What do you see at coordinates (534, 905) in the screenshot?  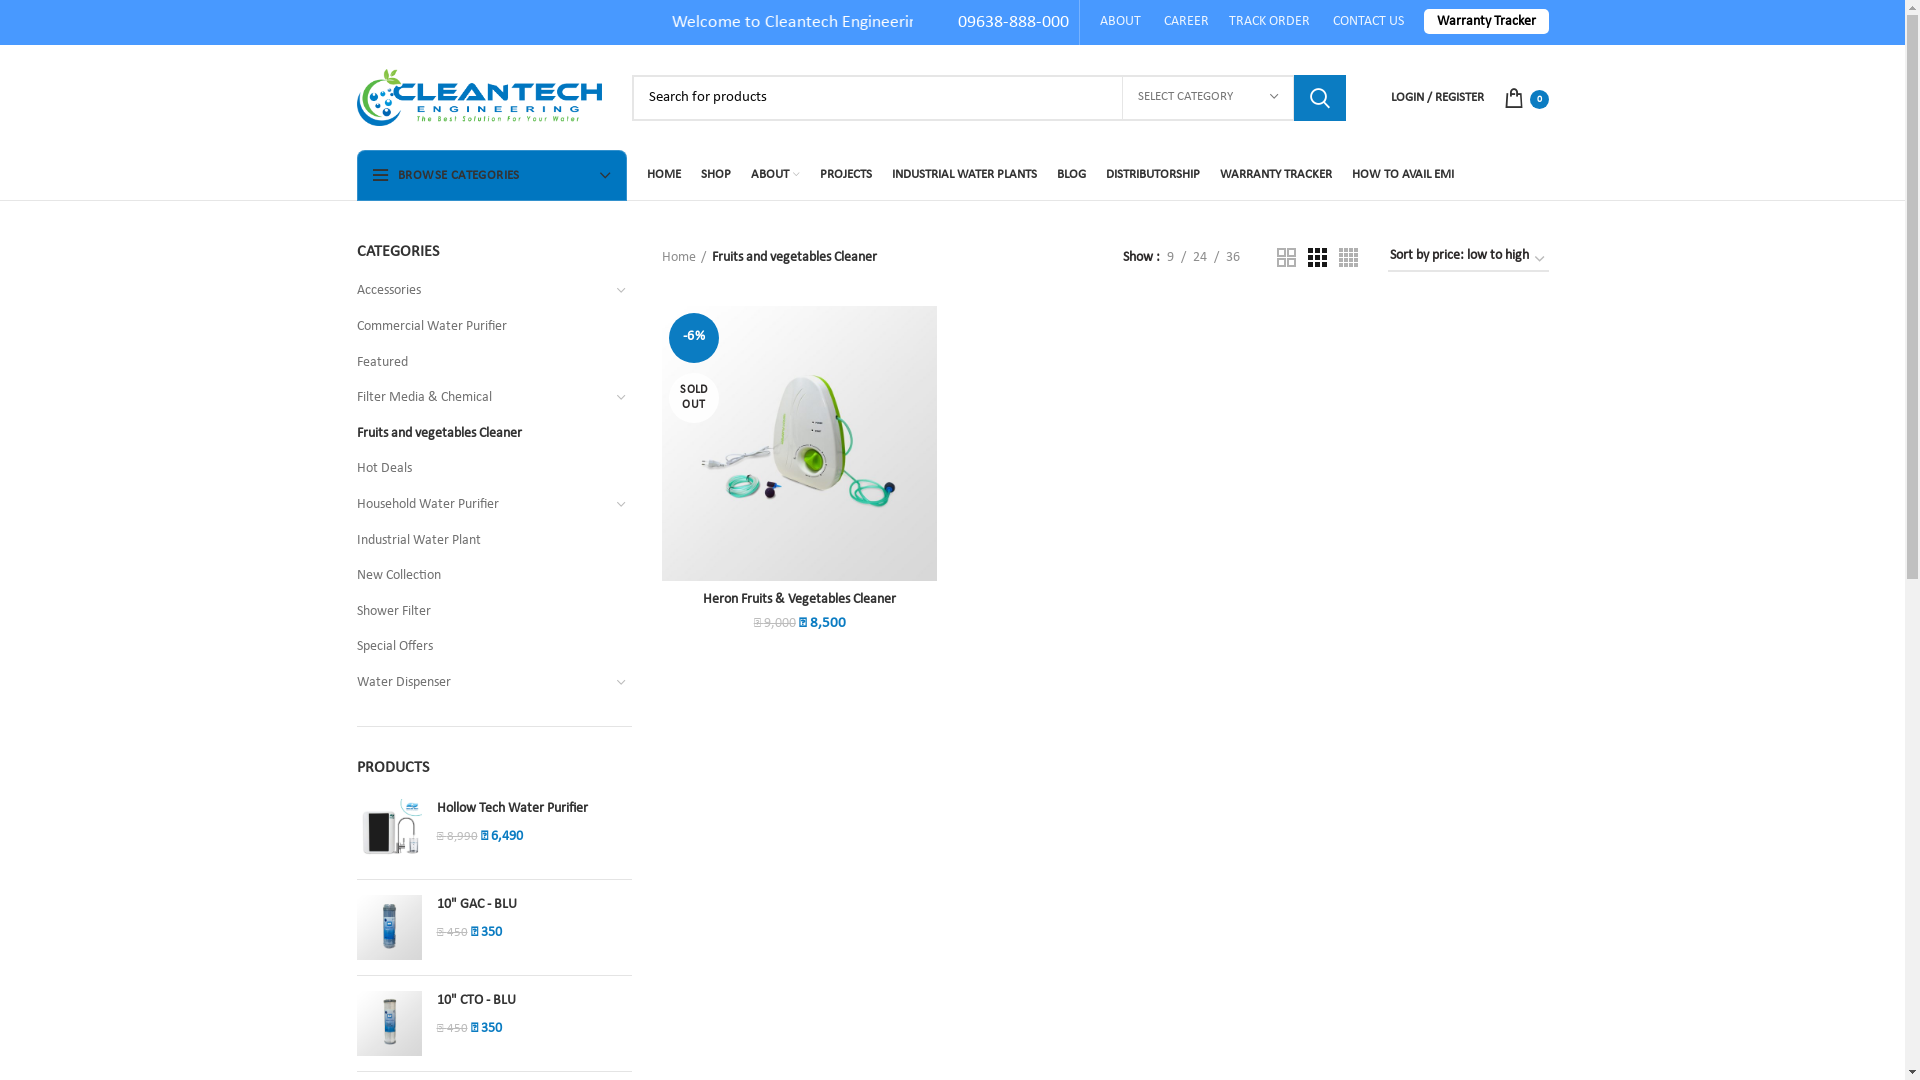 I see `10" GAC - BLU` at bounding box center [534, 905].